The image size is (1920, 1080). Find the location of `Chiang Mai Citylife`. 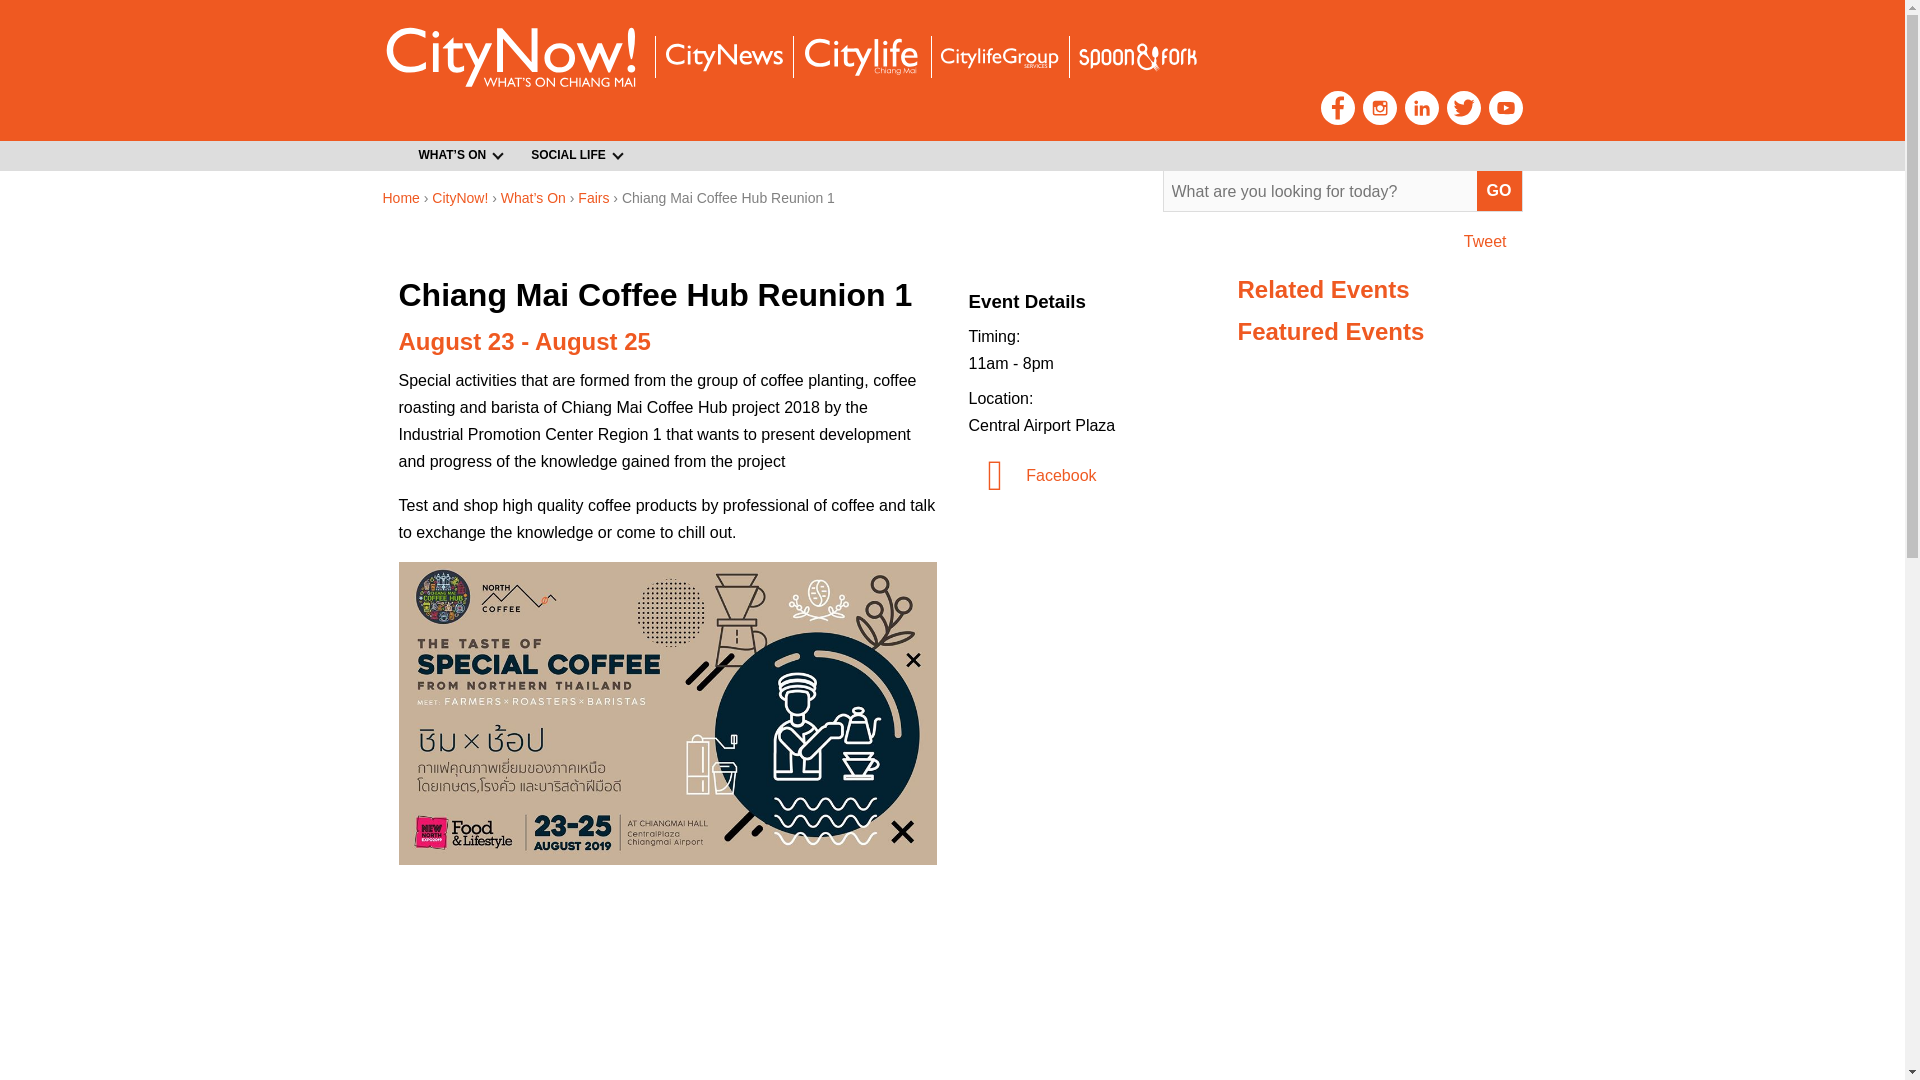

Chiang Mai Citylife is located at coordinates (860, 56).